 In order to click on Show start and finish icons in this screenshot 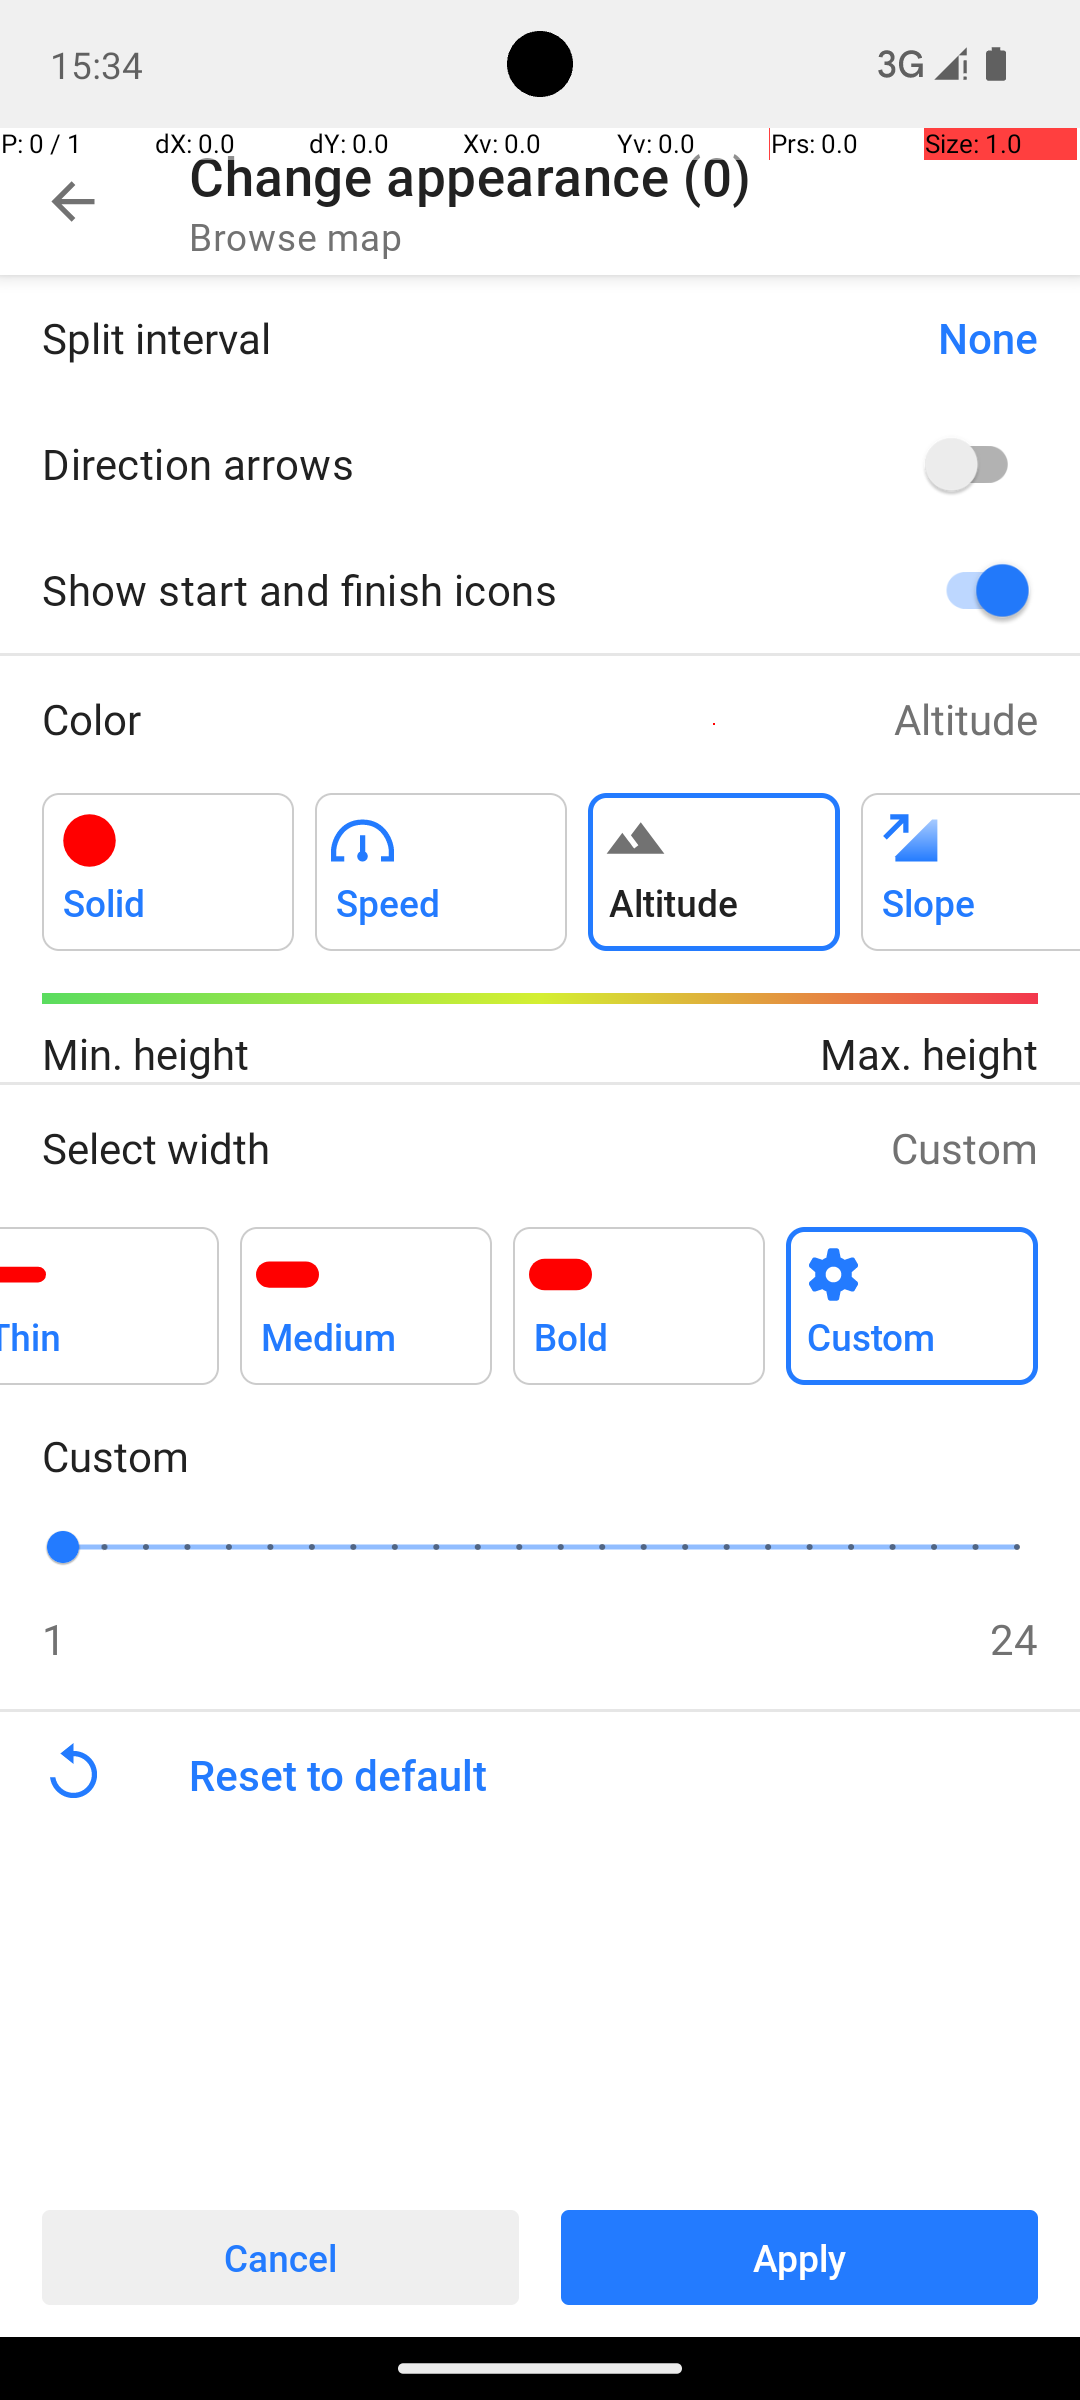, I will do `click(456, 590)`.